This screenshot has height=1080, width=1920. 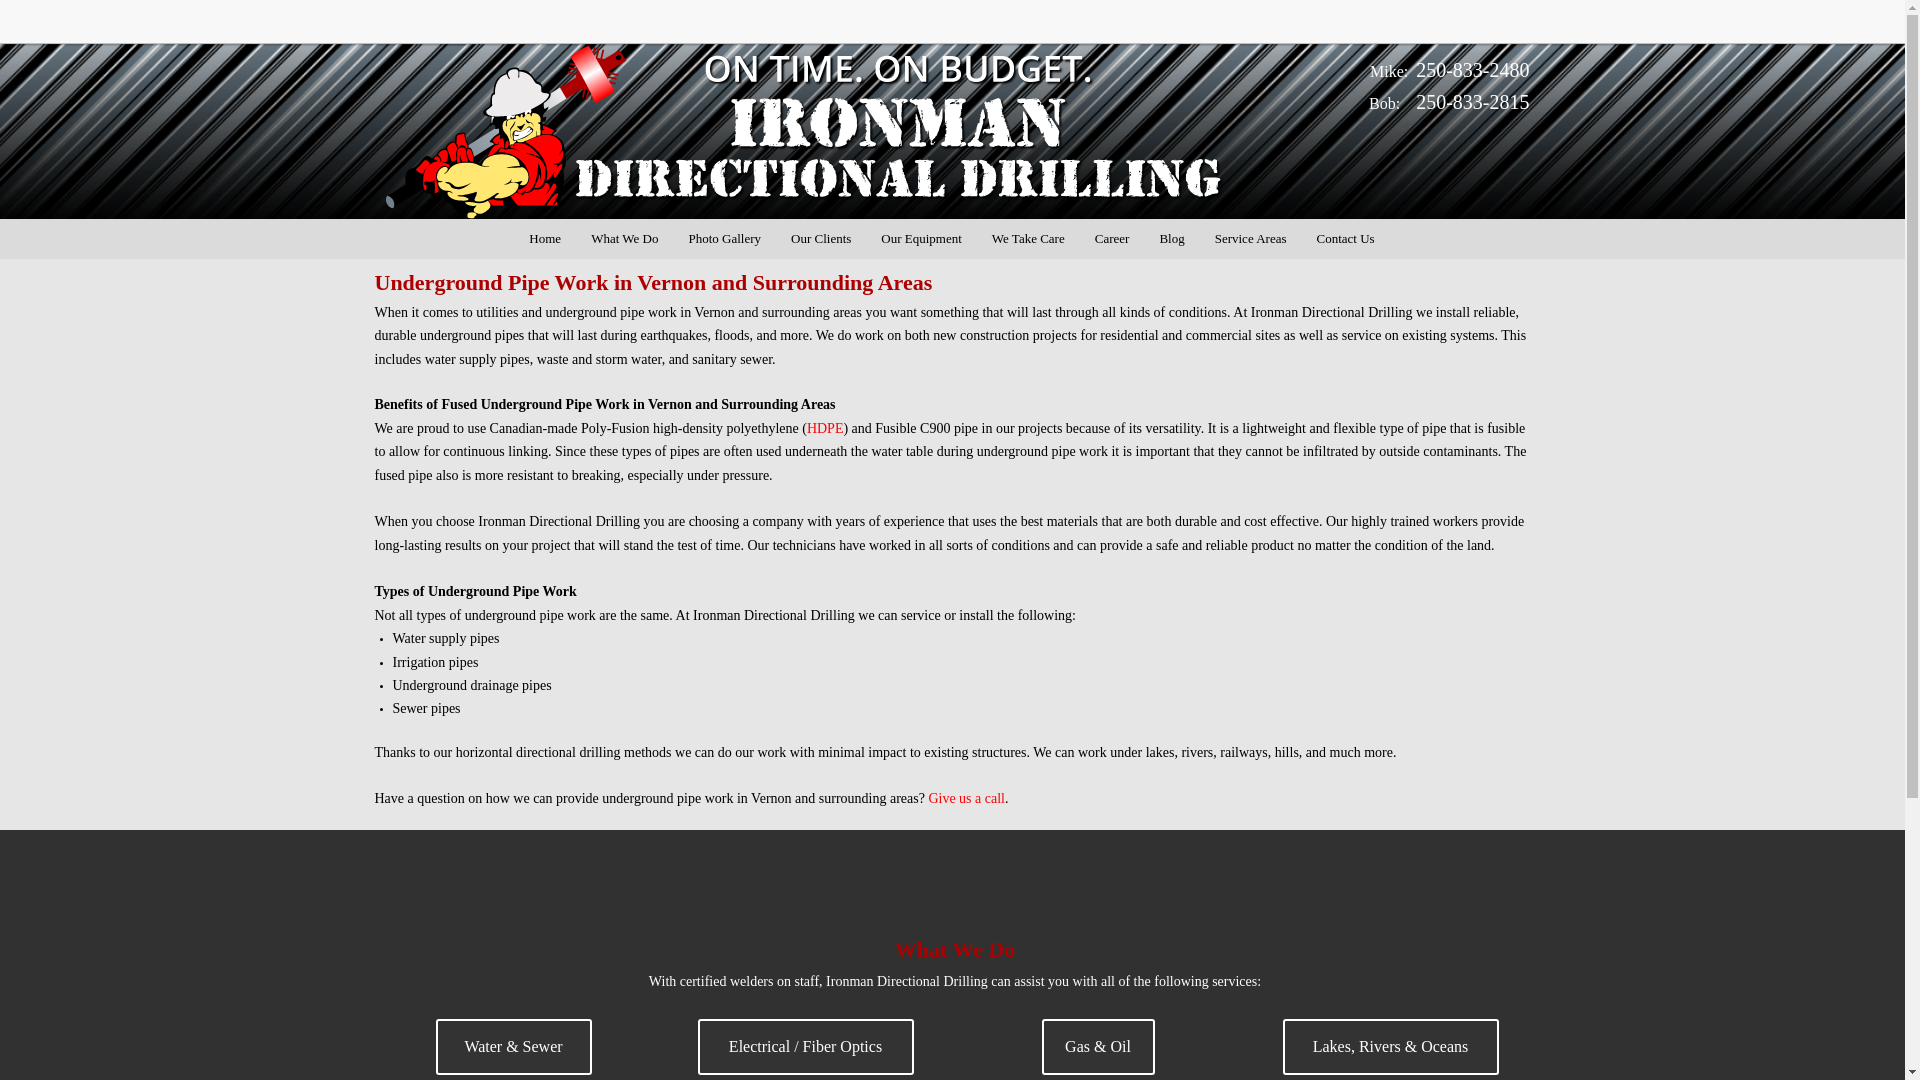 What do you see at coordinates (1472, 104) in the screenshot?
I see `250-833-2815` at bounding box center [1472, 104].